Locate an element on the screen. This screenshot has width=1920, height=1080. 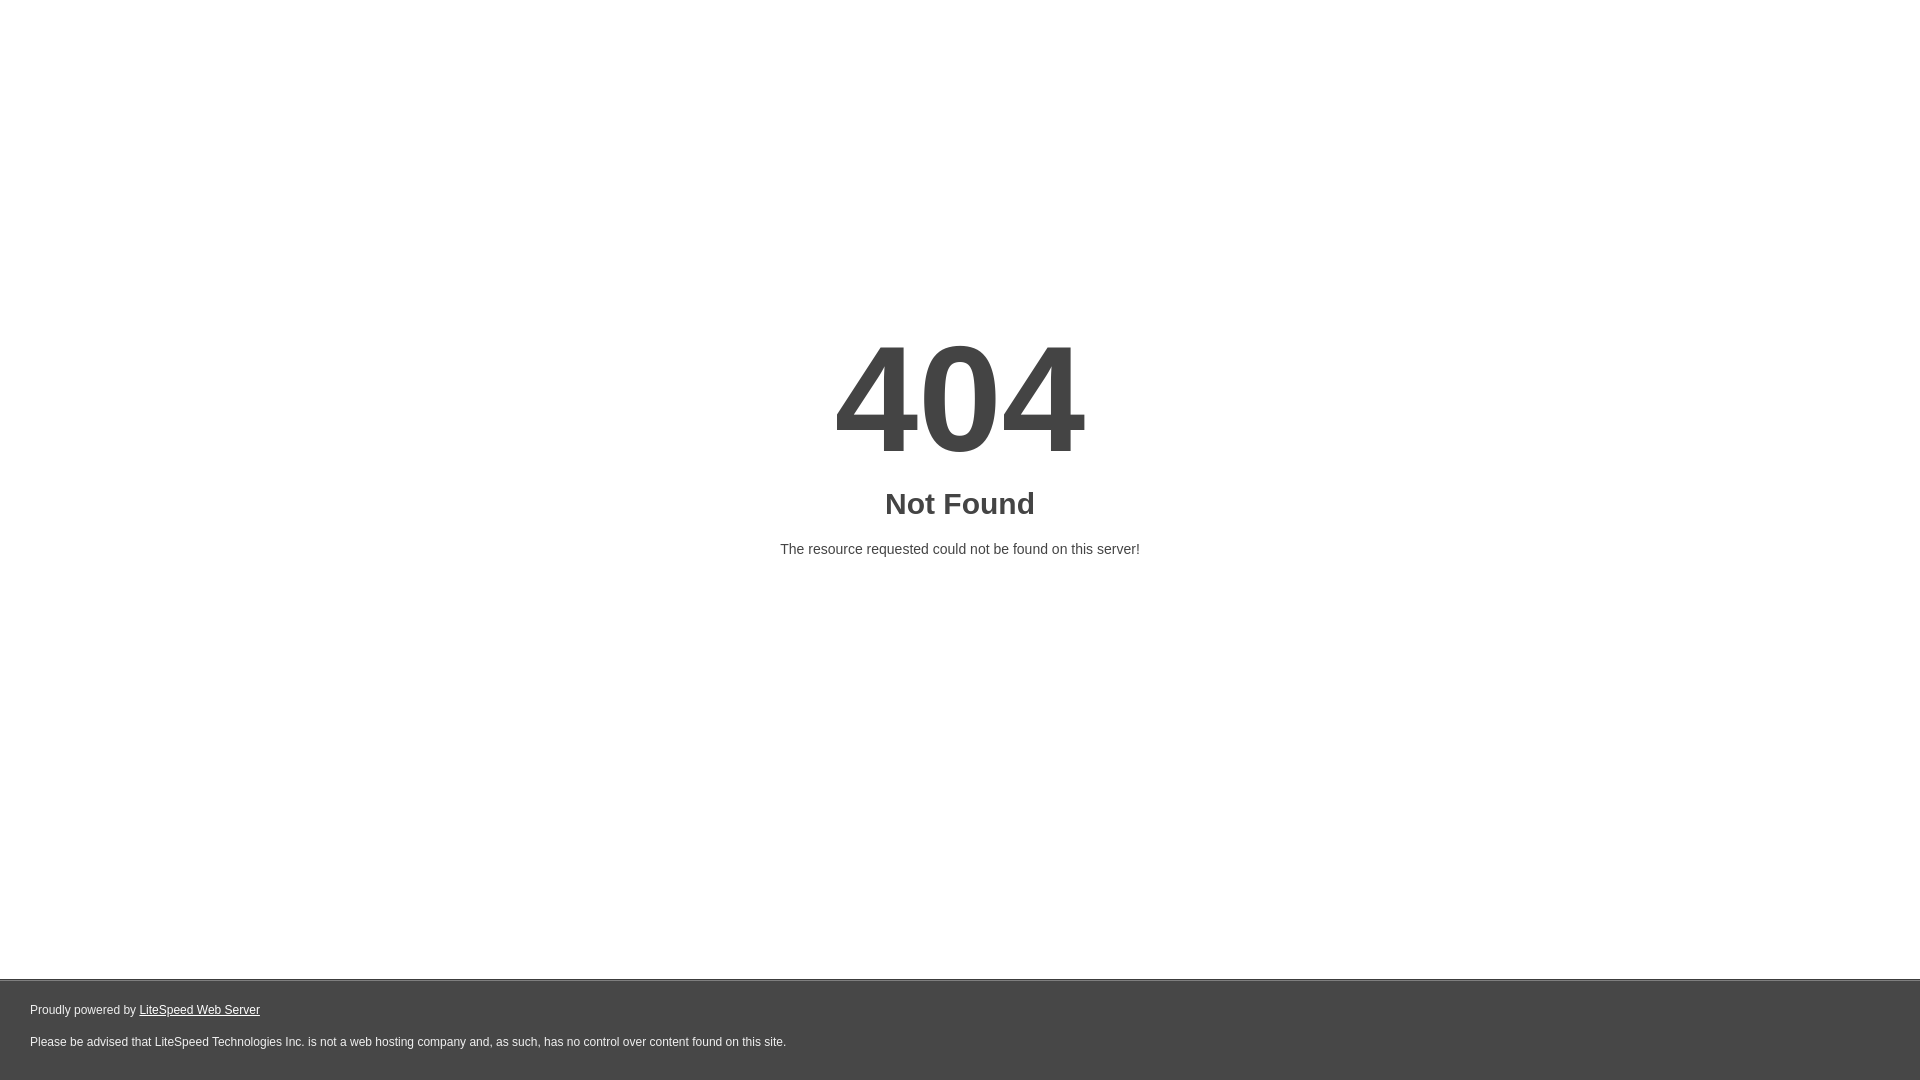
LiteSpeed Web Server is located at coordinates (200, 1010).